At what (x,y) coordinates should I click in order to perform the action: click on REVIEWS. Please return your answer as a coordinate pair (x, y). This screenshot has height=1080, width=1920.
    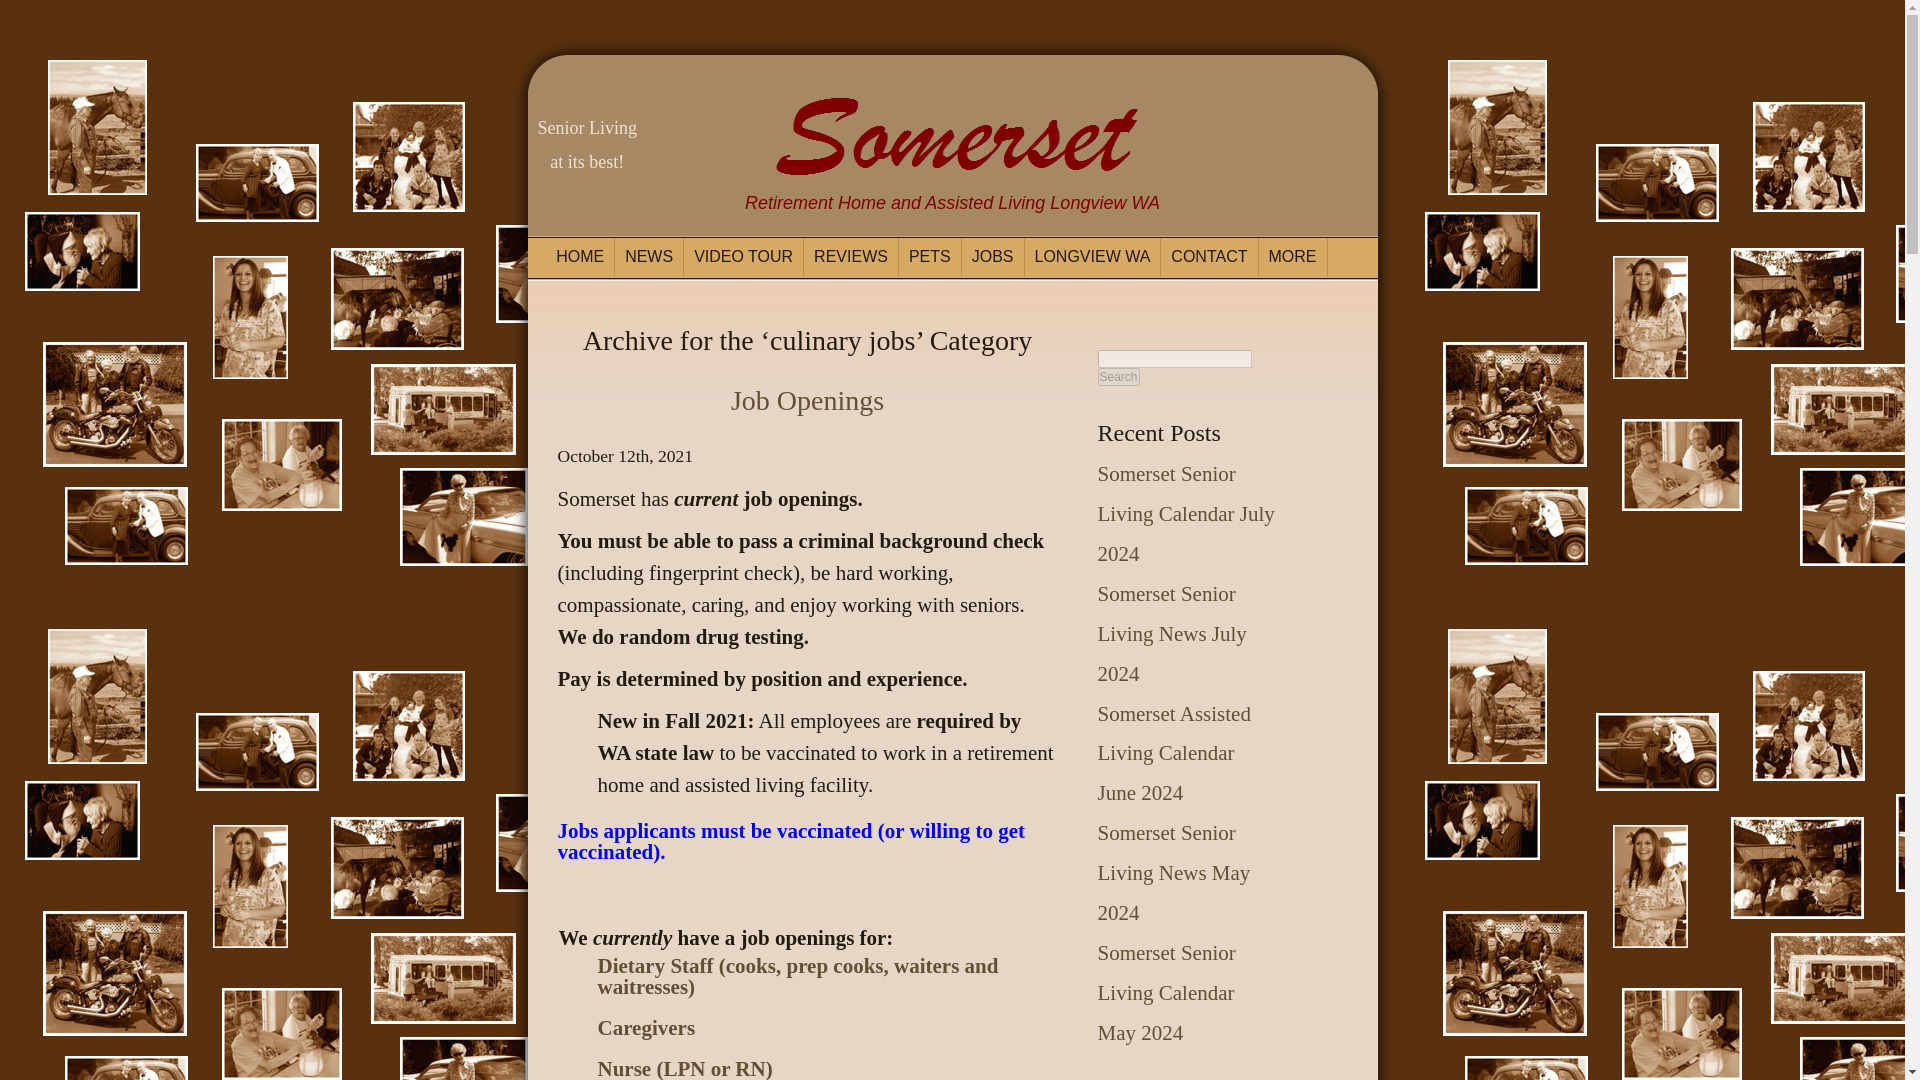
    Looking at the image, I should click on (851, 256).